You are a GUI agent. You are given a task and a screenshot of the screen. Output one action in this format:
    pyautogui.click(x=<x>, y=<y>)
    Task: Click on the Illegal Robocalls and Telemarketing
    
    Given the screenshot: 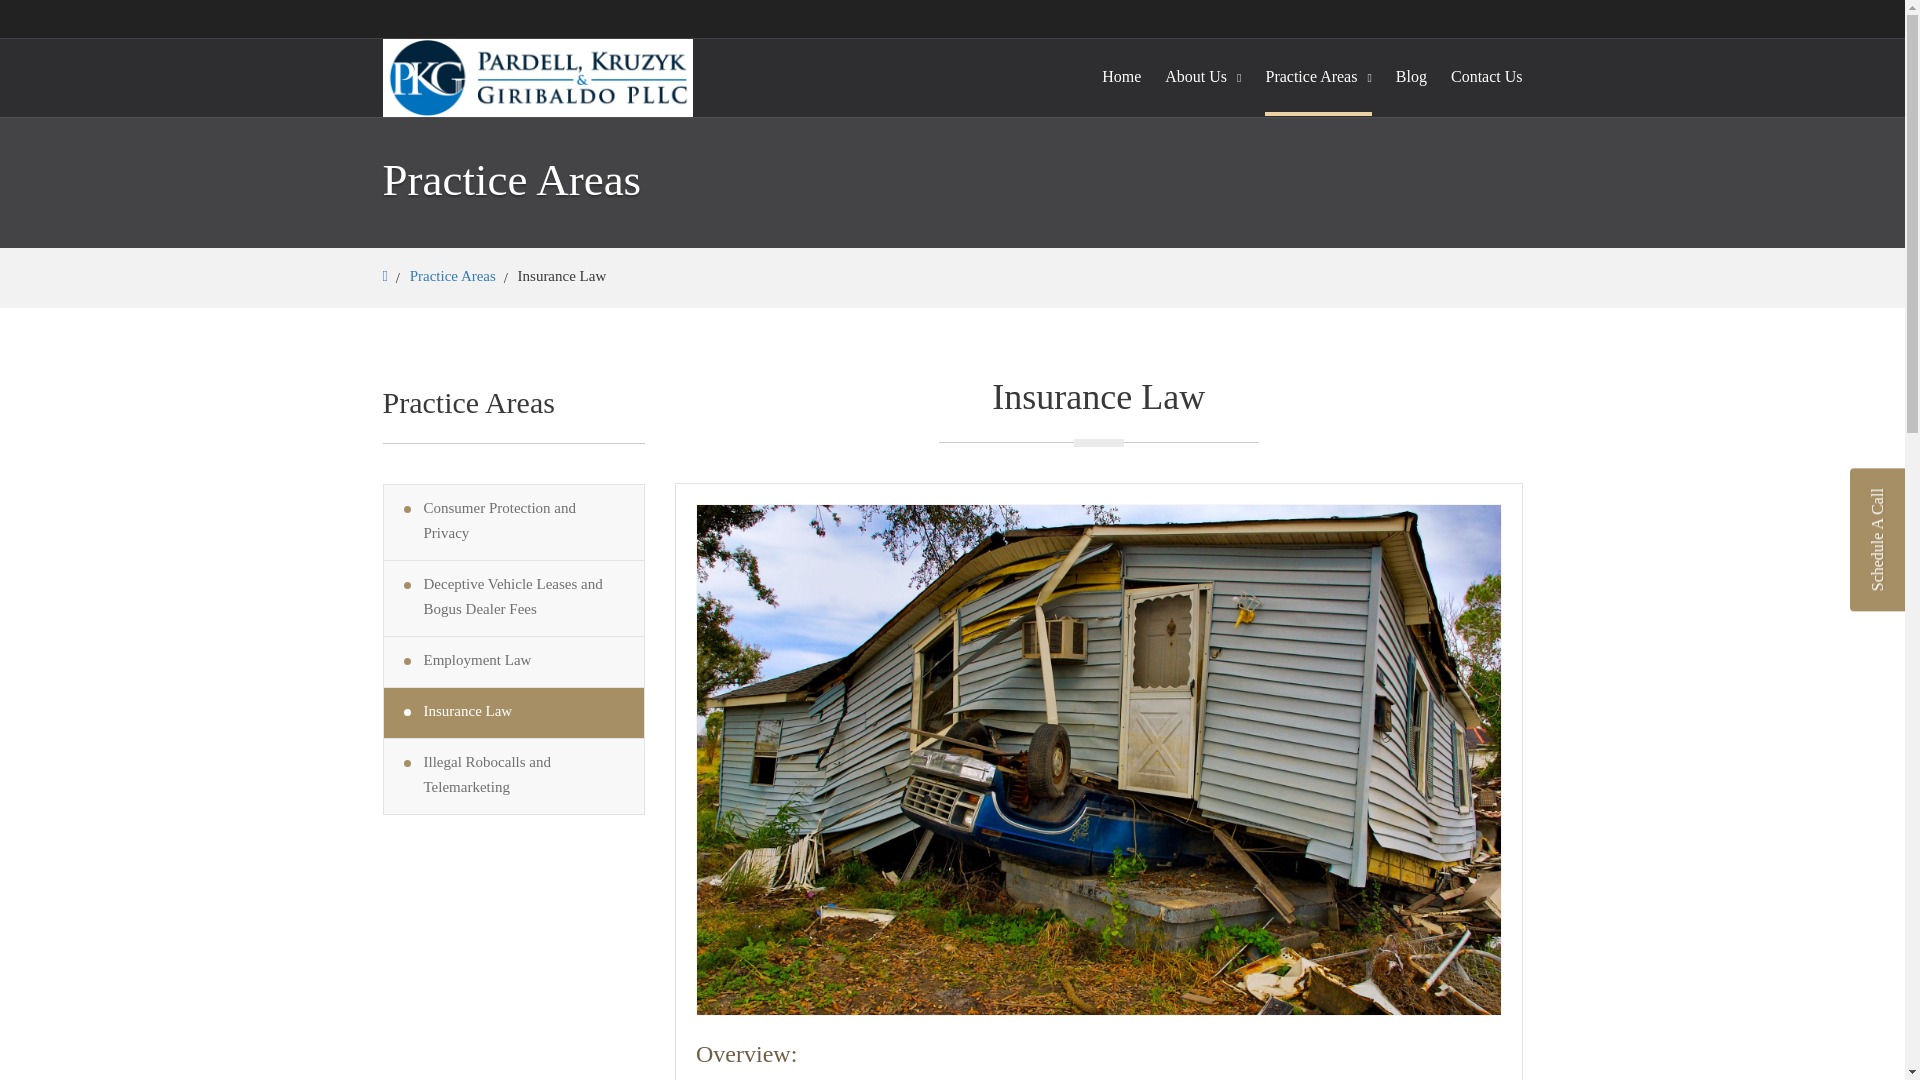 What is the action you would take?
    pyautogui.click(x=514, y=776)
    